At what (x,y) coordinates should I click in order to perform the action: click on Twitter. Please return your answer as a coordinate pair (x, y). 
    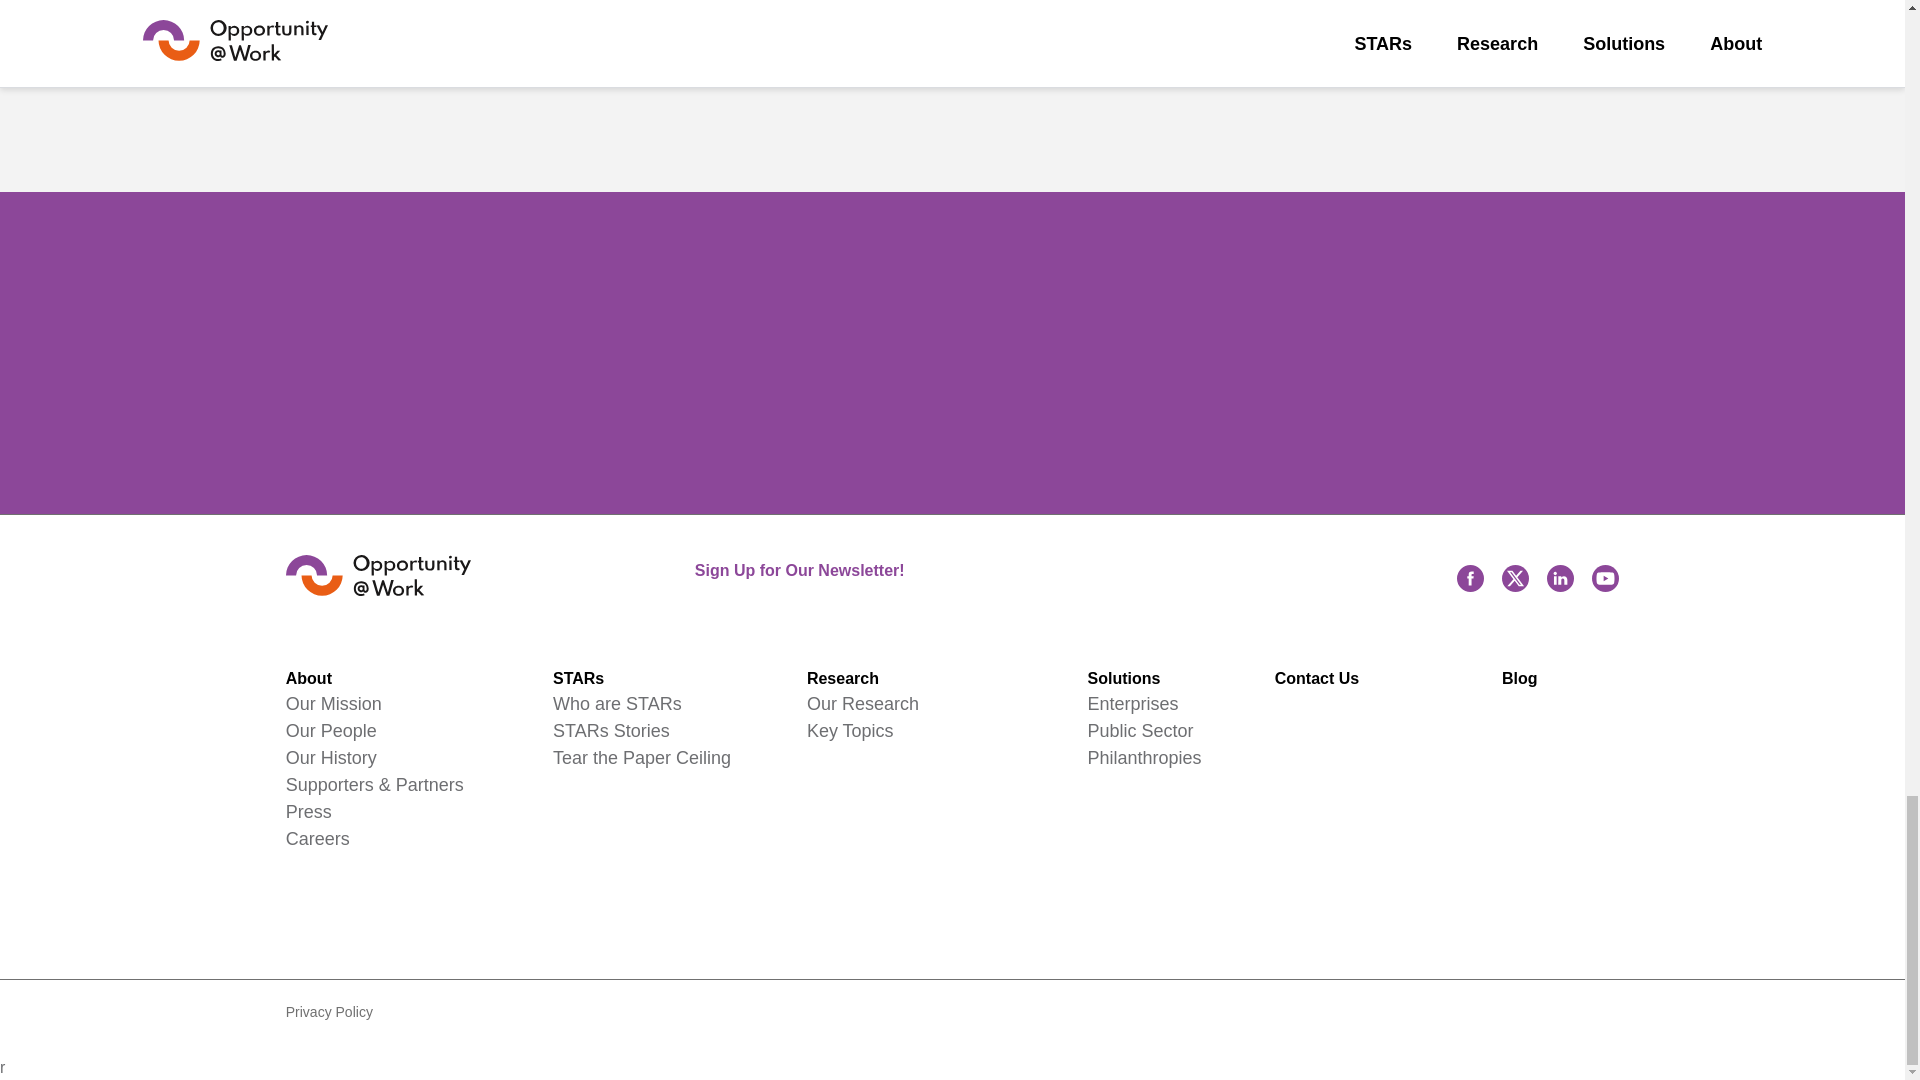
    Looking at the image, I should click on (1514, 578).